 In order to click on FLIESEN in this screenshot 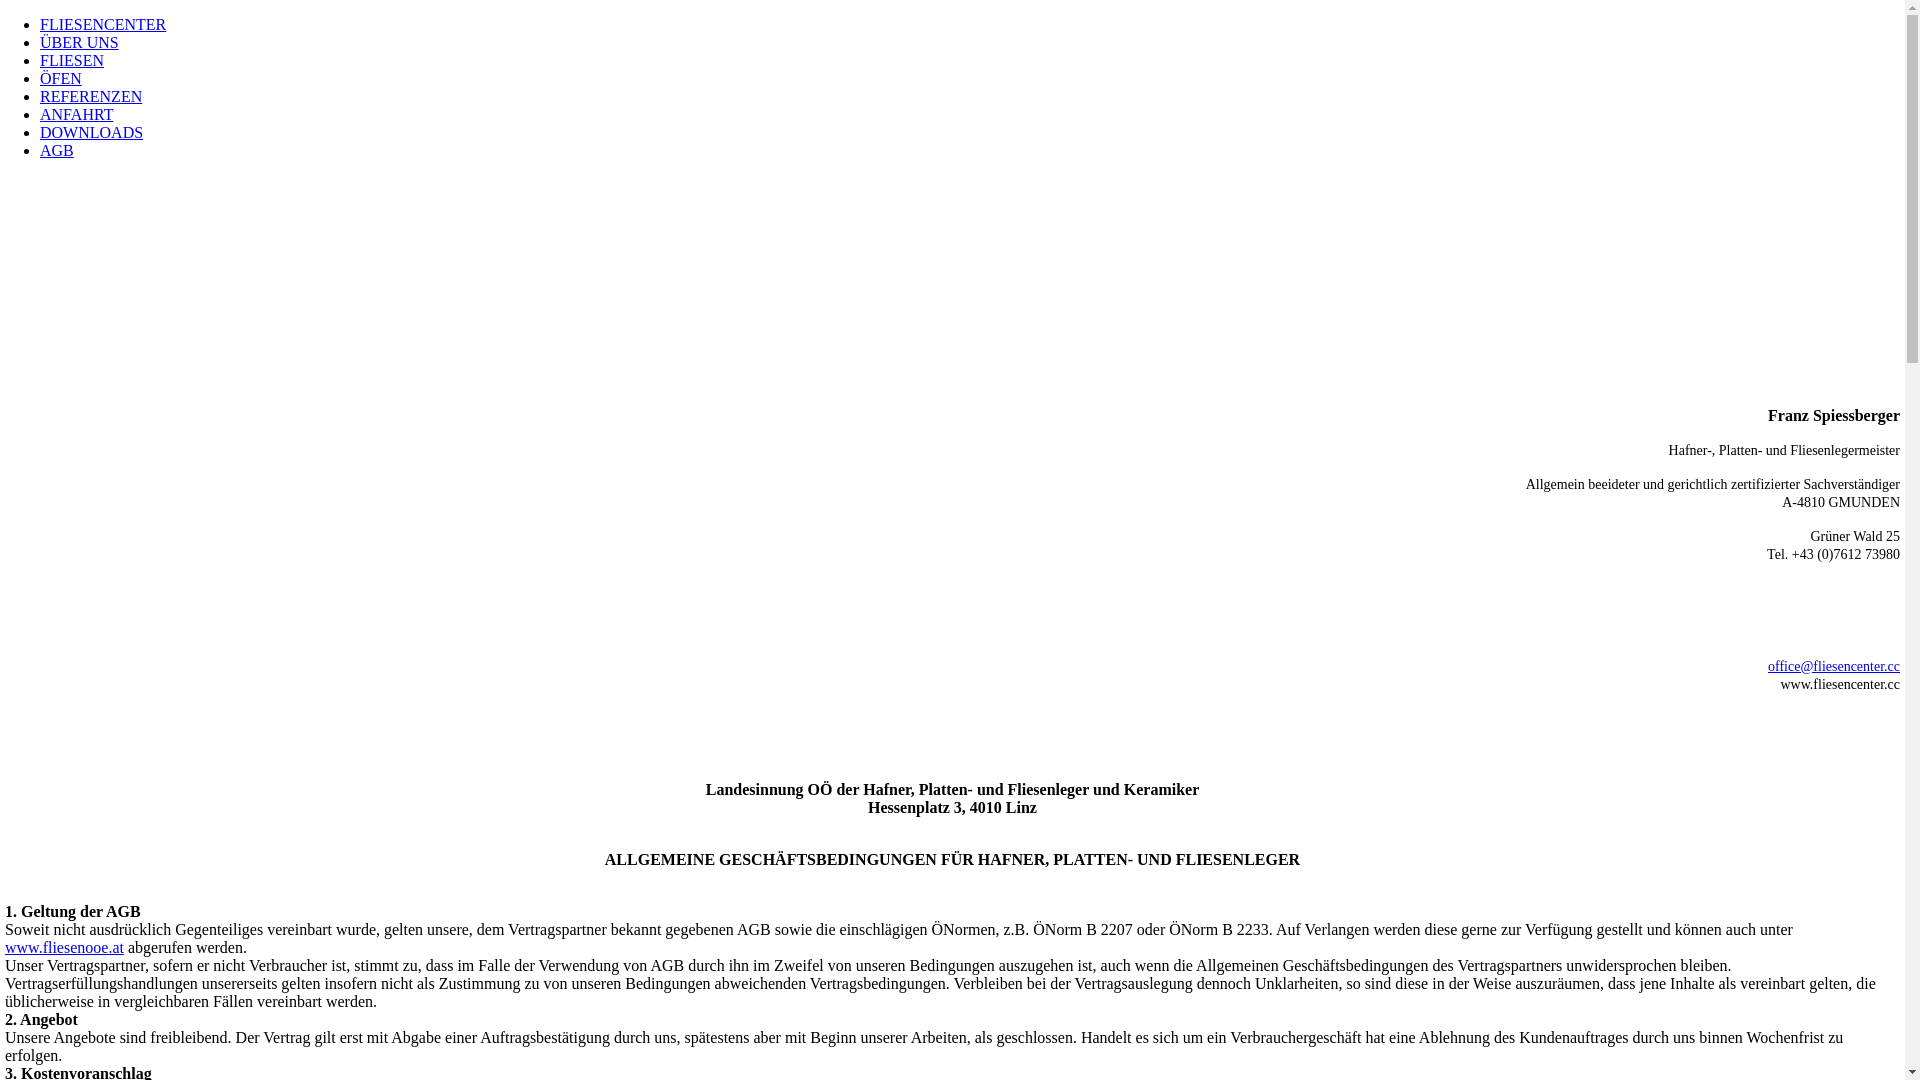, I will do `click(72, 60)`.